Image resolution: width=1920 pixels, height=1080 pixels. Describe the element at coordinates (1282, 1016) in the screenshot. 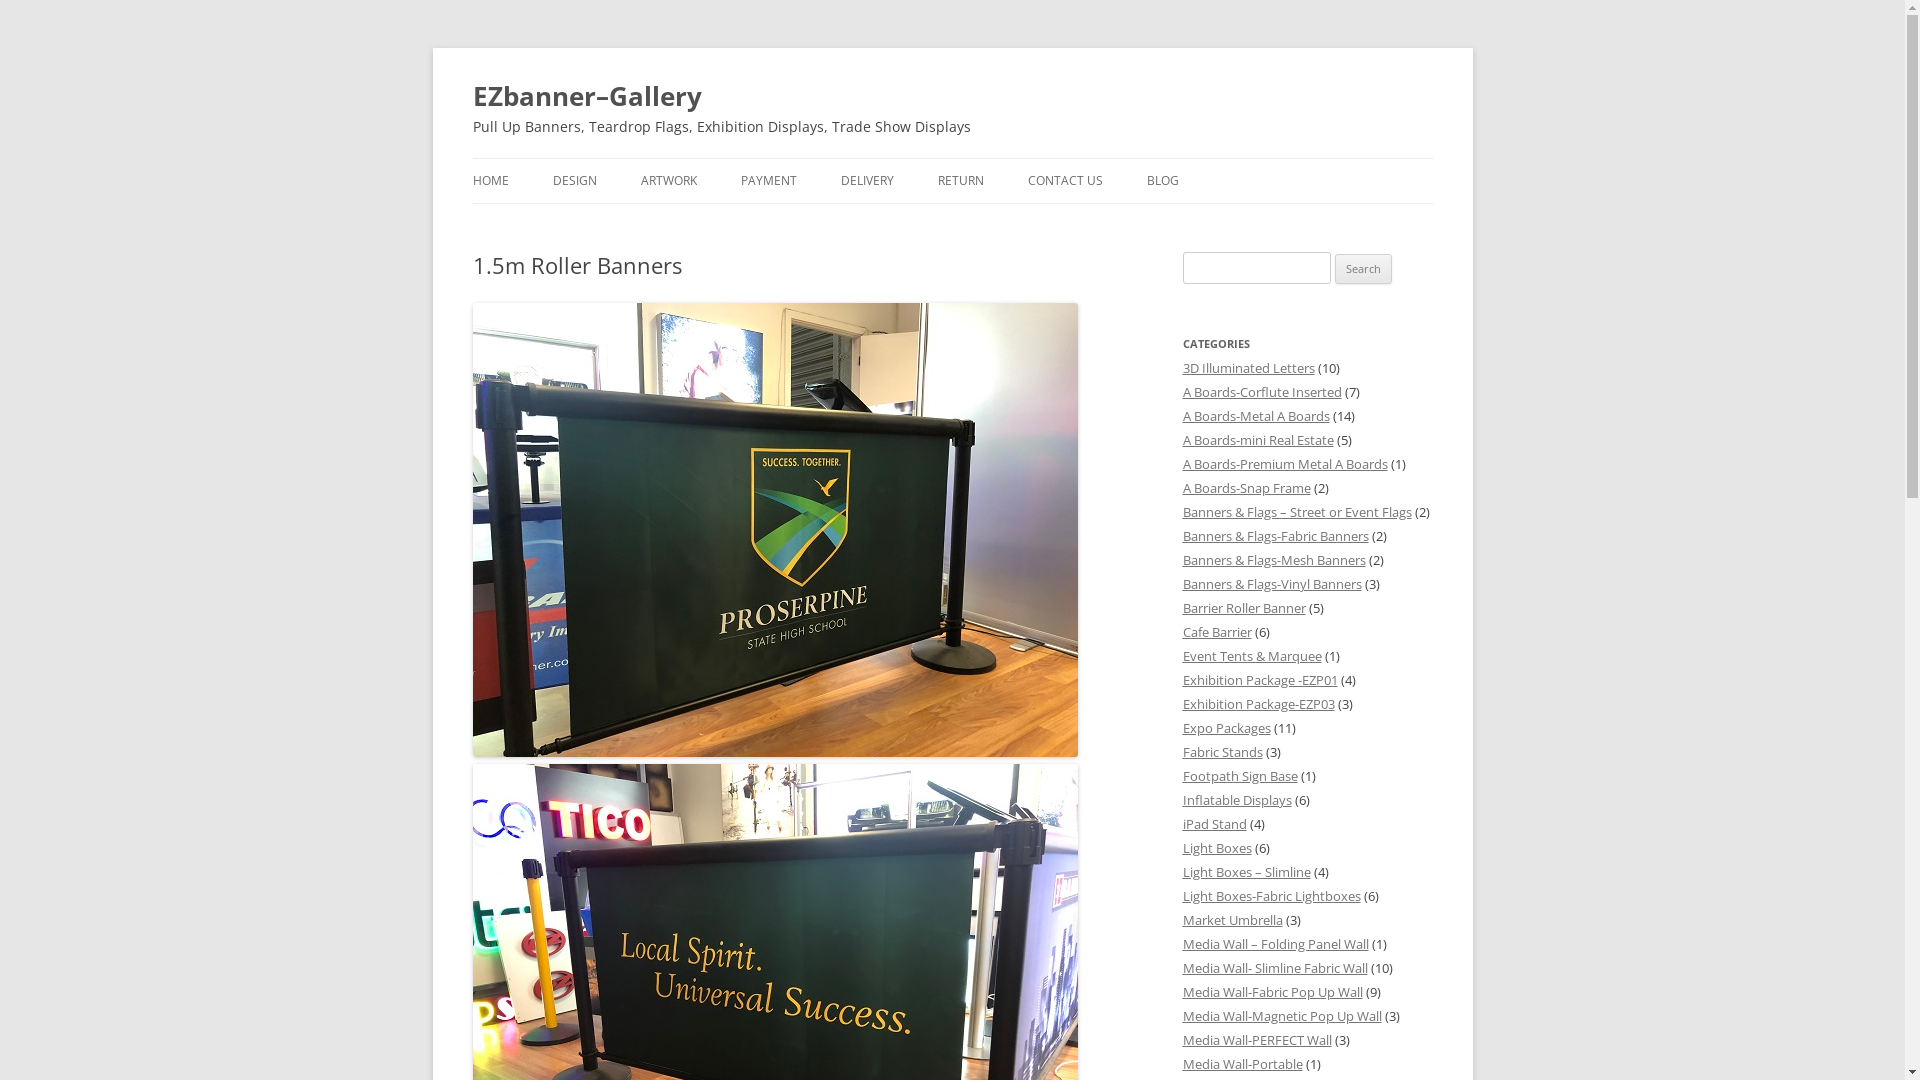

I see `Media Wall-Magnetic Pop Up Wall` at that location.